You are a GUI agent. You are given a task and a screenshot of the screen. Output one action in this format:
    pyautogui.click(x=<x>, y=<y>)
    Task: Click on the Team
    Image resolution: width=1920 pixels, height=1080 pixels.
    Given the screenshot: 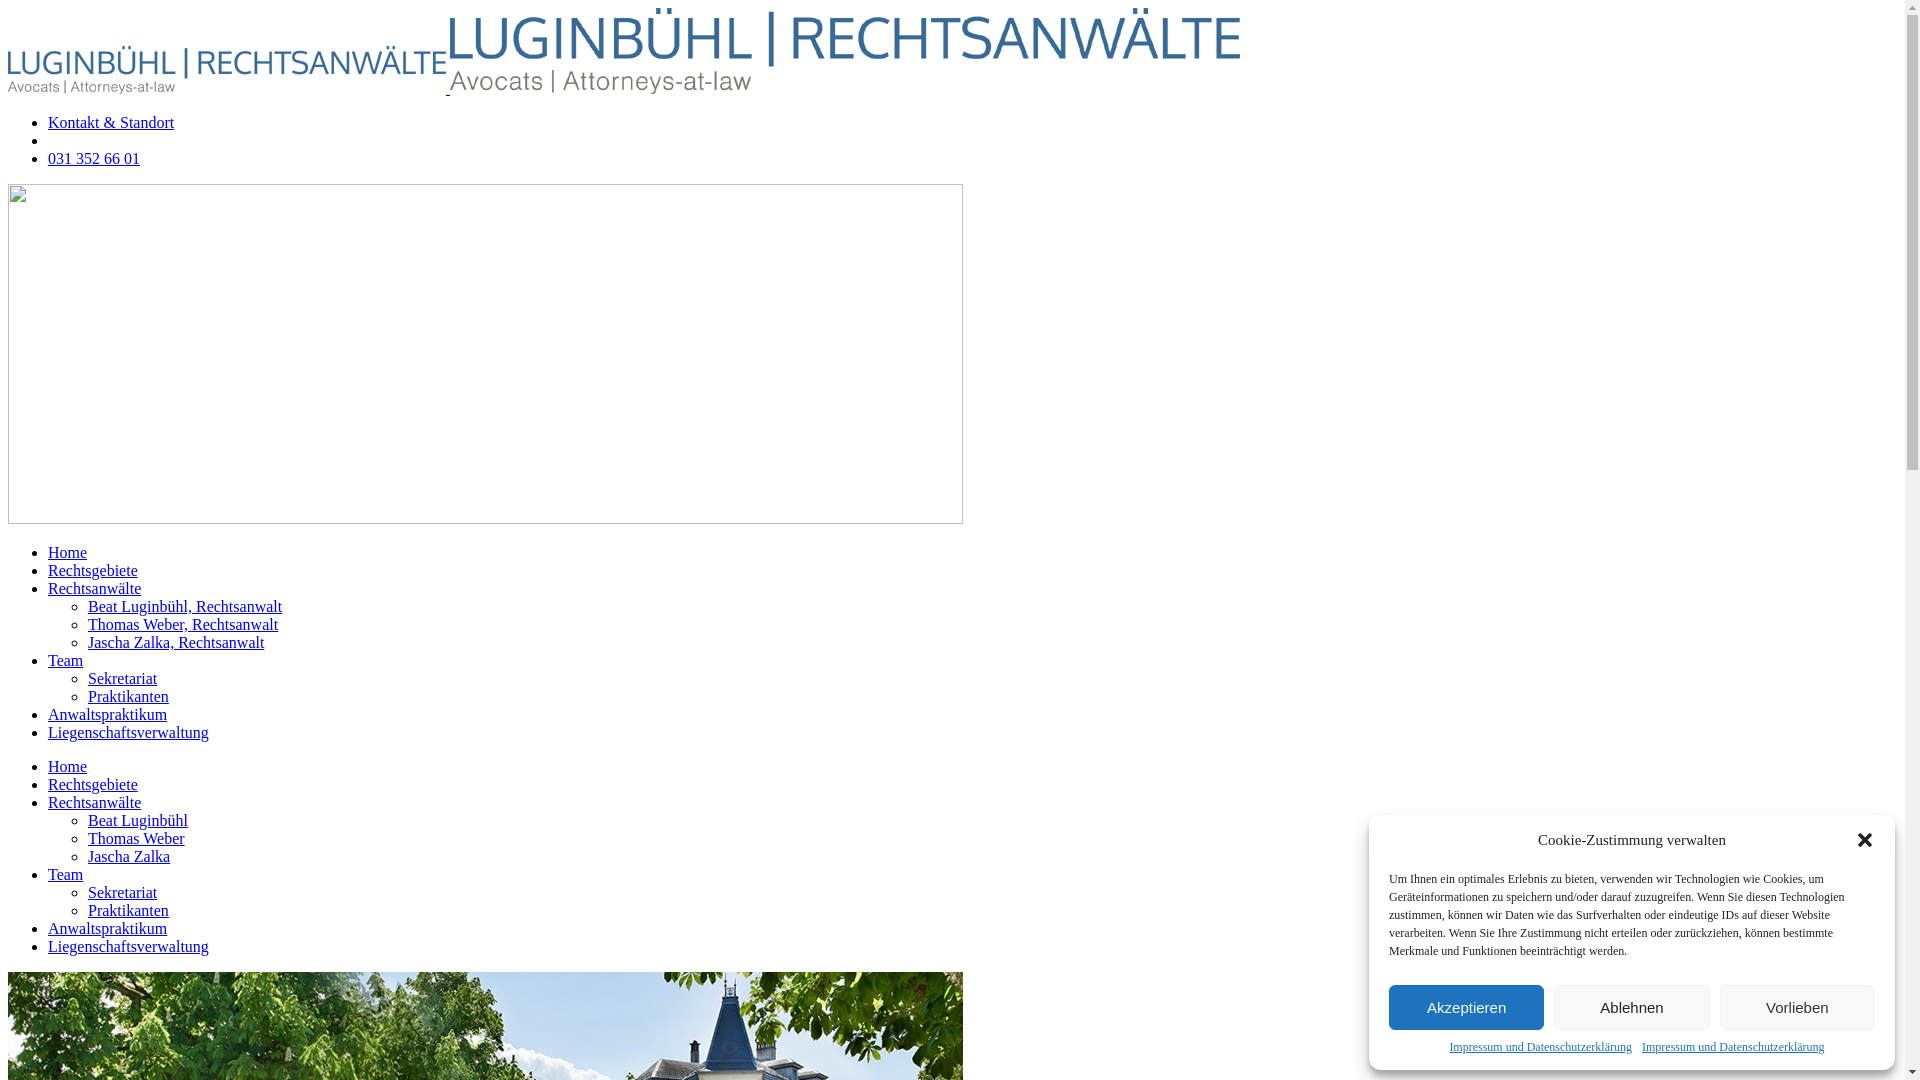 What is the action you would take?
    pyautogui.click(x=66, y=660)
    